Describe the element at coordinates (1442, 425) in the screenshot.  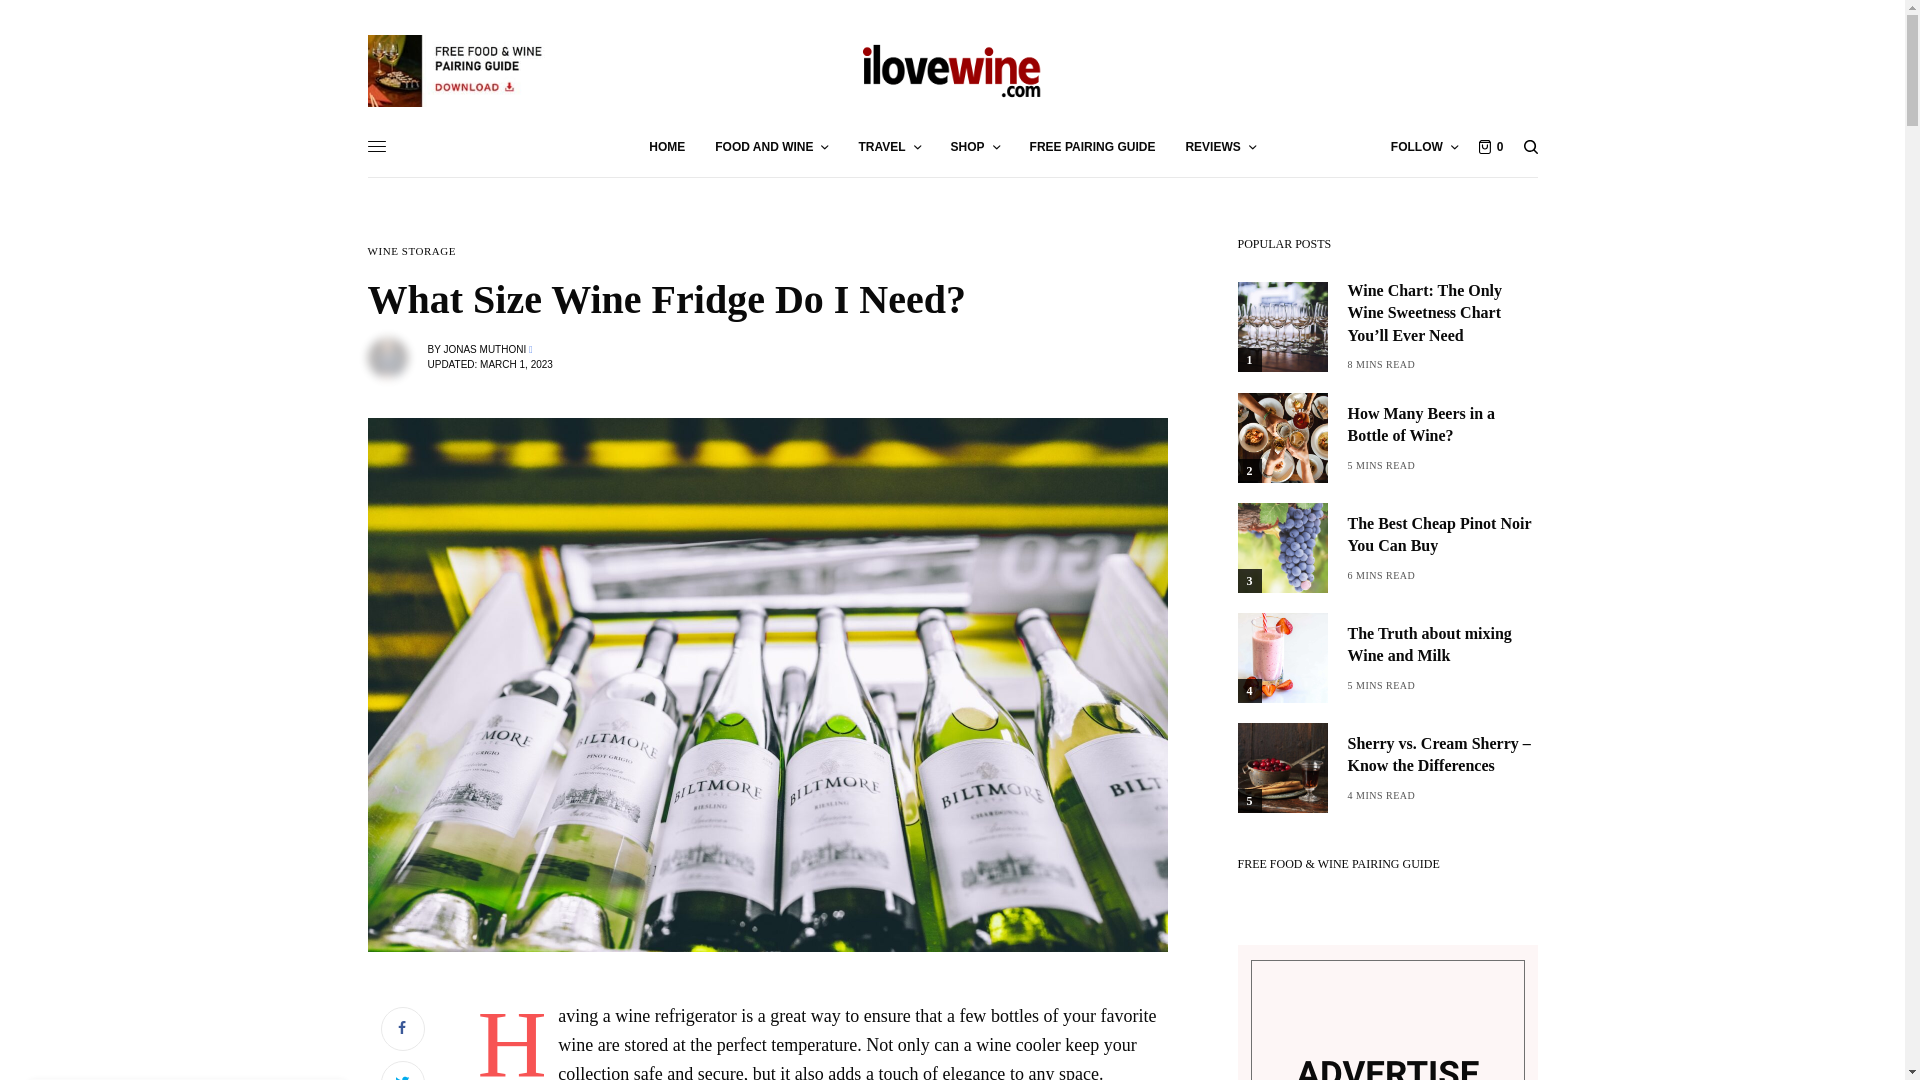
I see `How Many Beers in a Bottle of Wine?` at that location.